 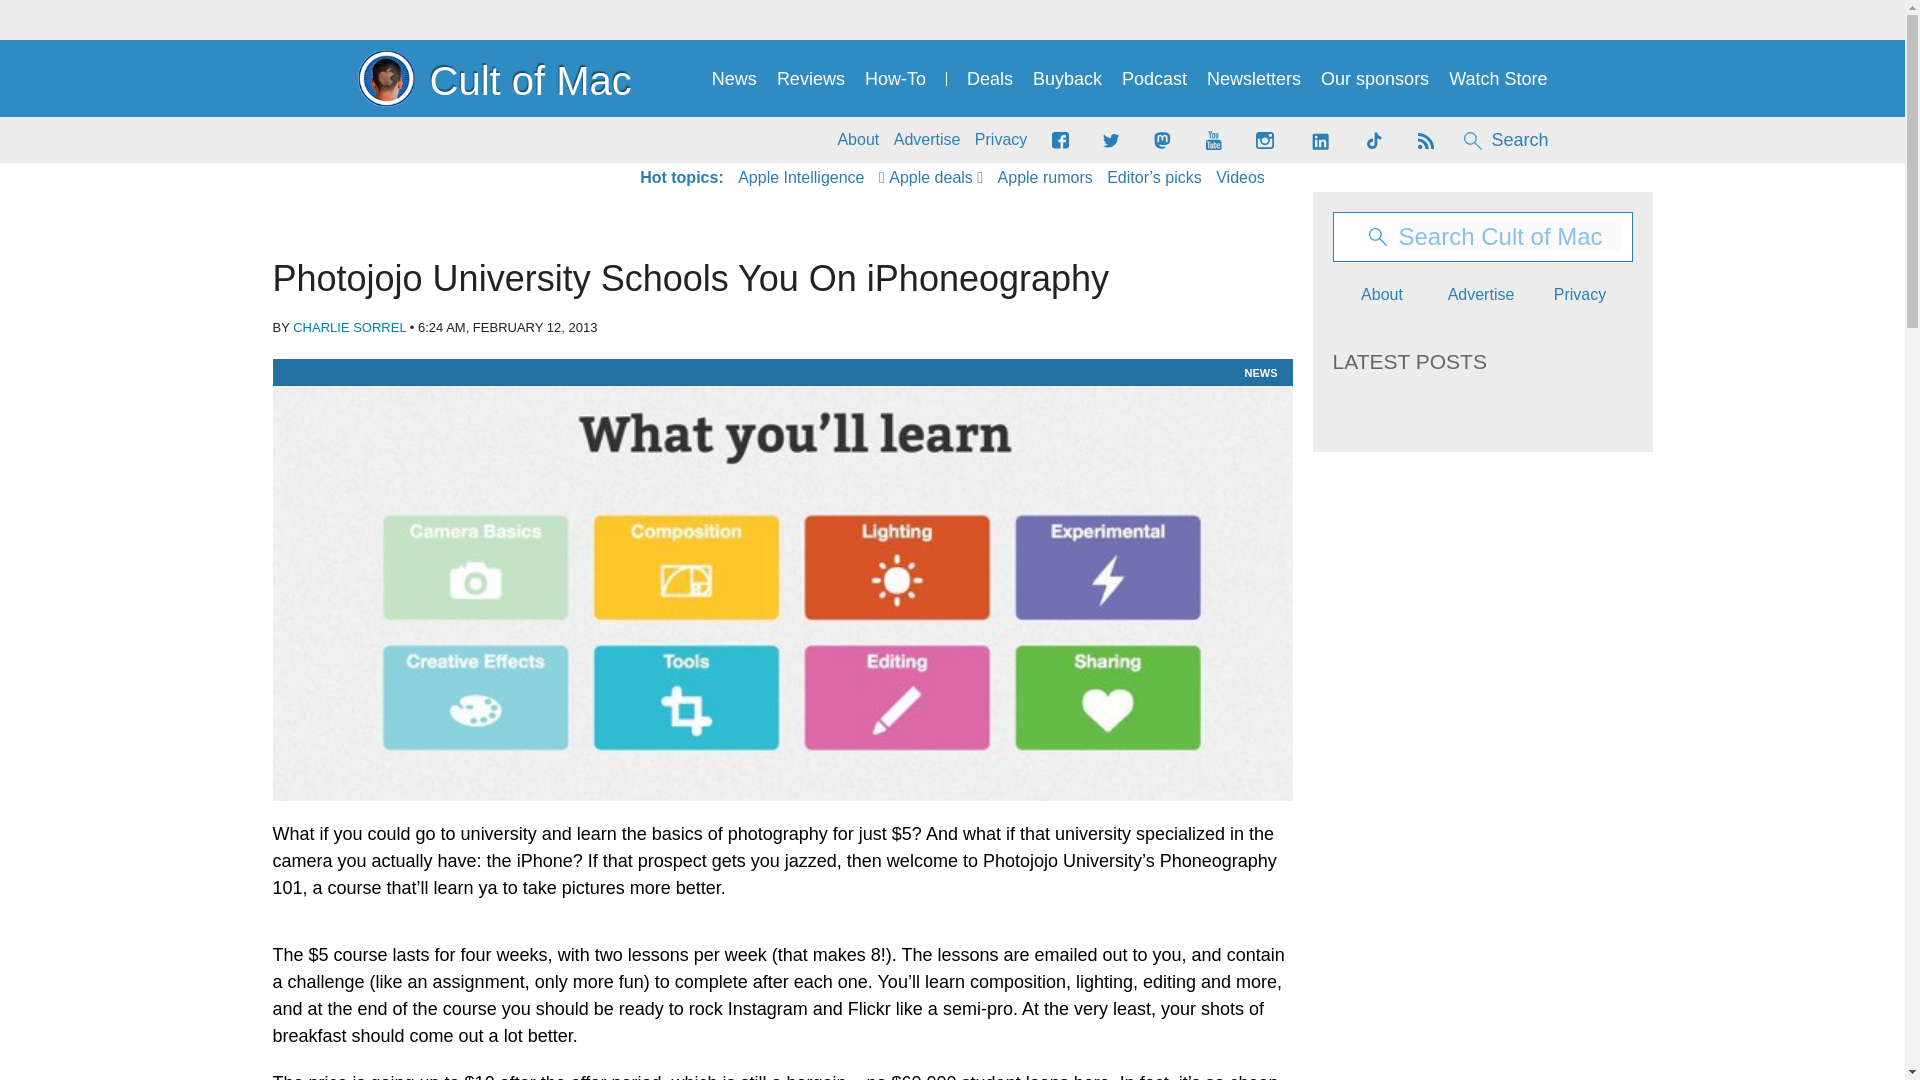 What do you see at coordinates (1240, 178) in the screenshot?
I see `Videos` at bounding box center [1240, 178].